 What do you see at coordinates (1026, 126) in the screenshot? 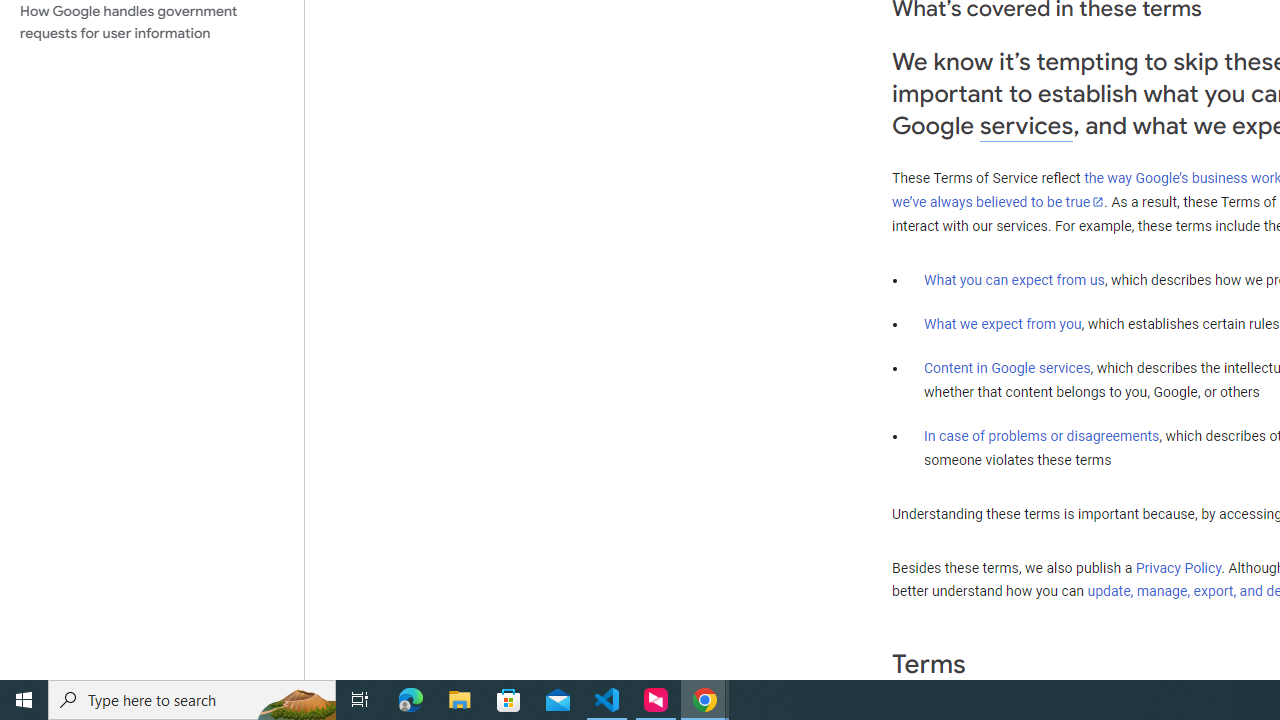
I see `services` at bounding box center [1026, 126].